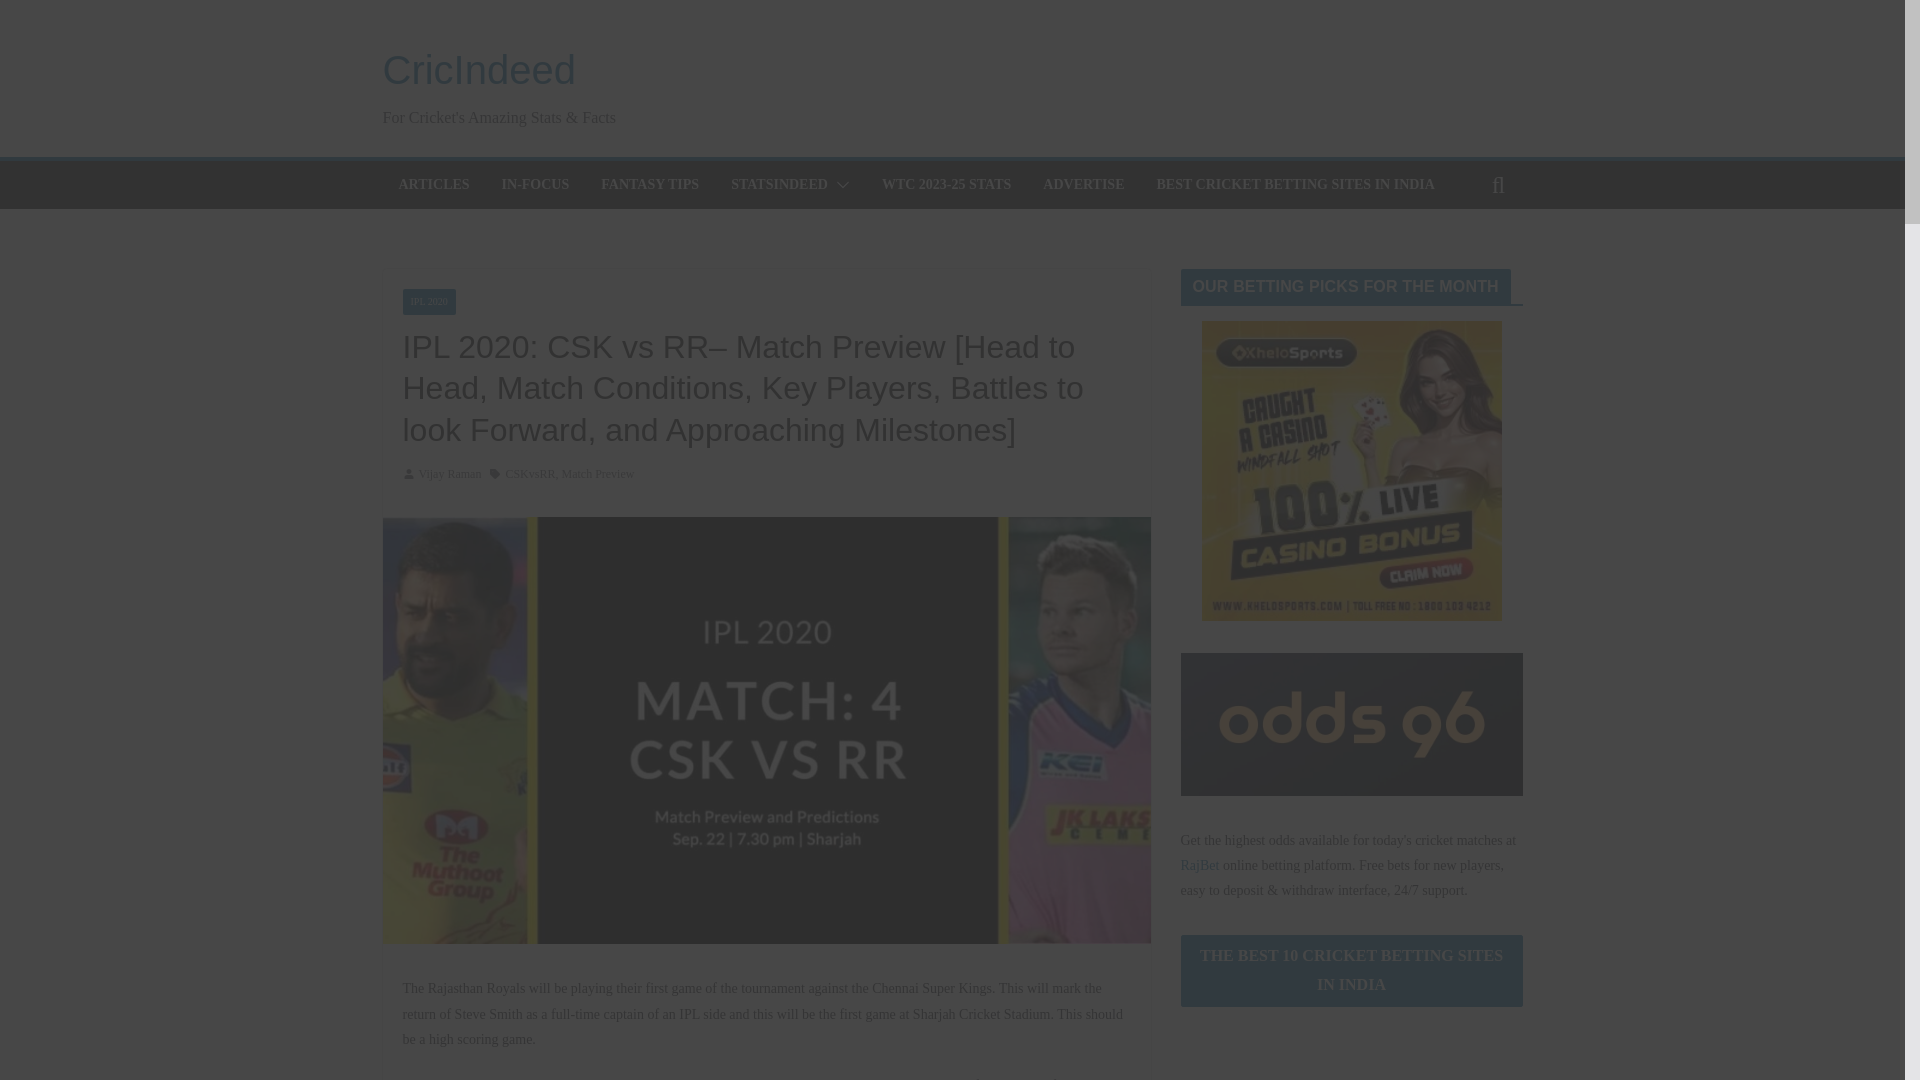 Image resolution: width=1920 pixels, height=1080 pixels. I want to click on Vijay Raman, so click(450, 475).